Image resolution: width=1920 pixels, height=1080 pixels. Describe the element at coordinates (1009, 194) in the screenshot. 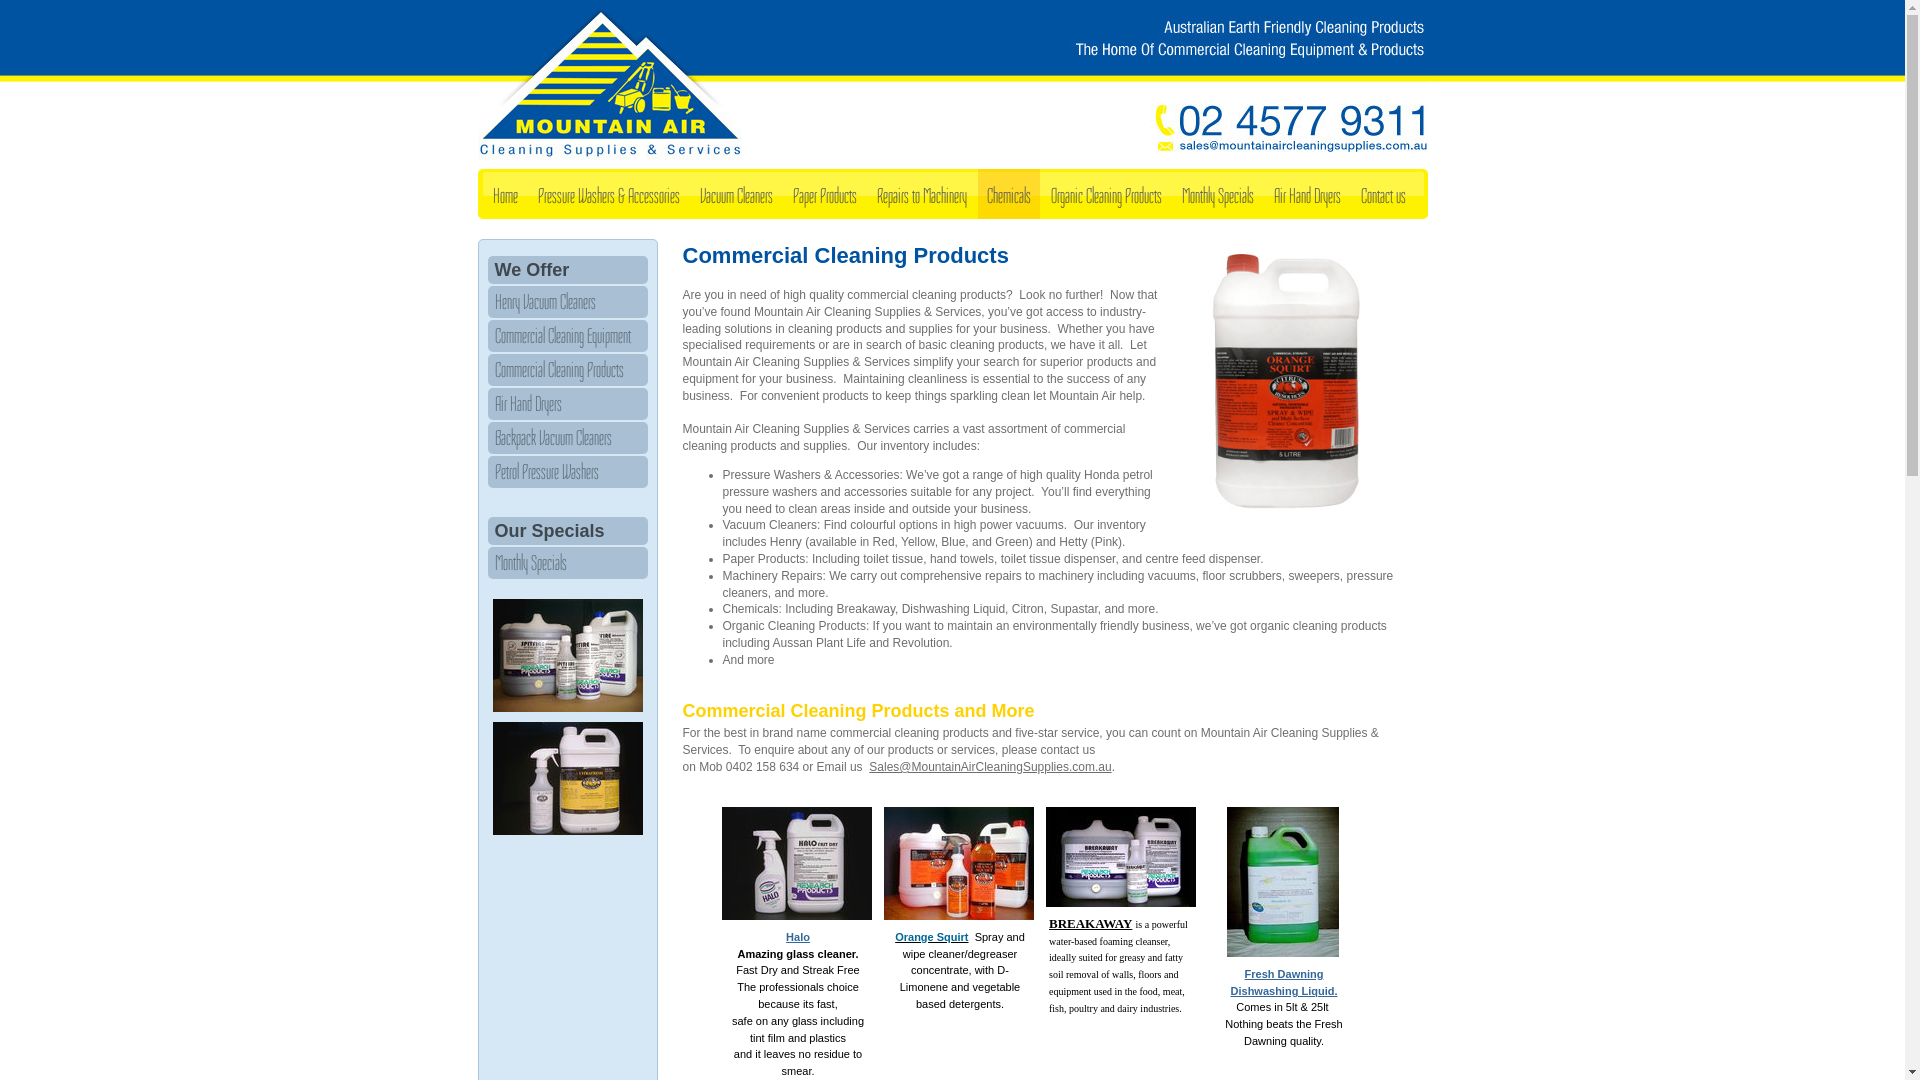

I see `Chemicals` at that location.